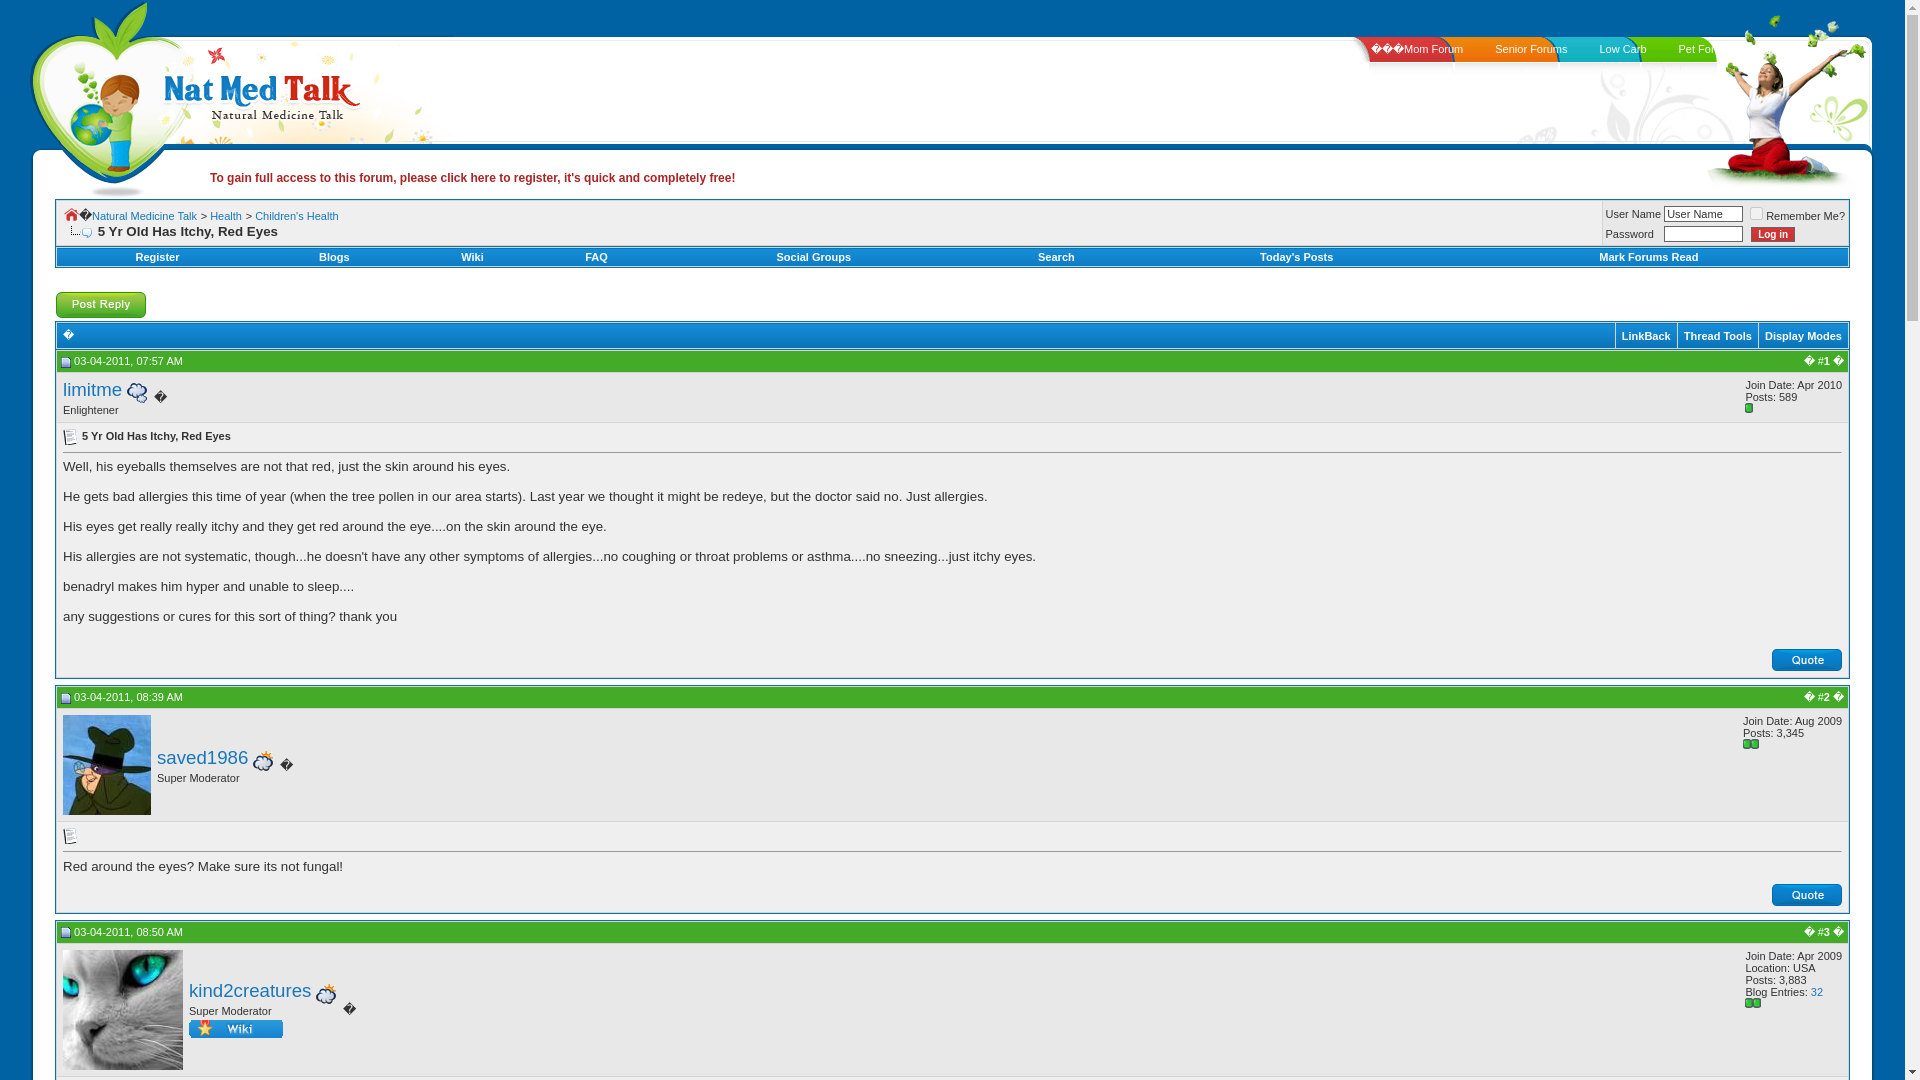 The height and width of the screenshot is (1080, 1920). I want to click on Go Back, so click(70, 214).